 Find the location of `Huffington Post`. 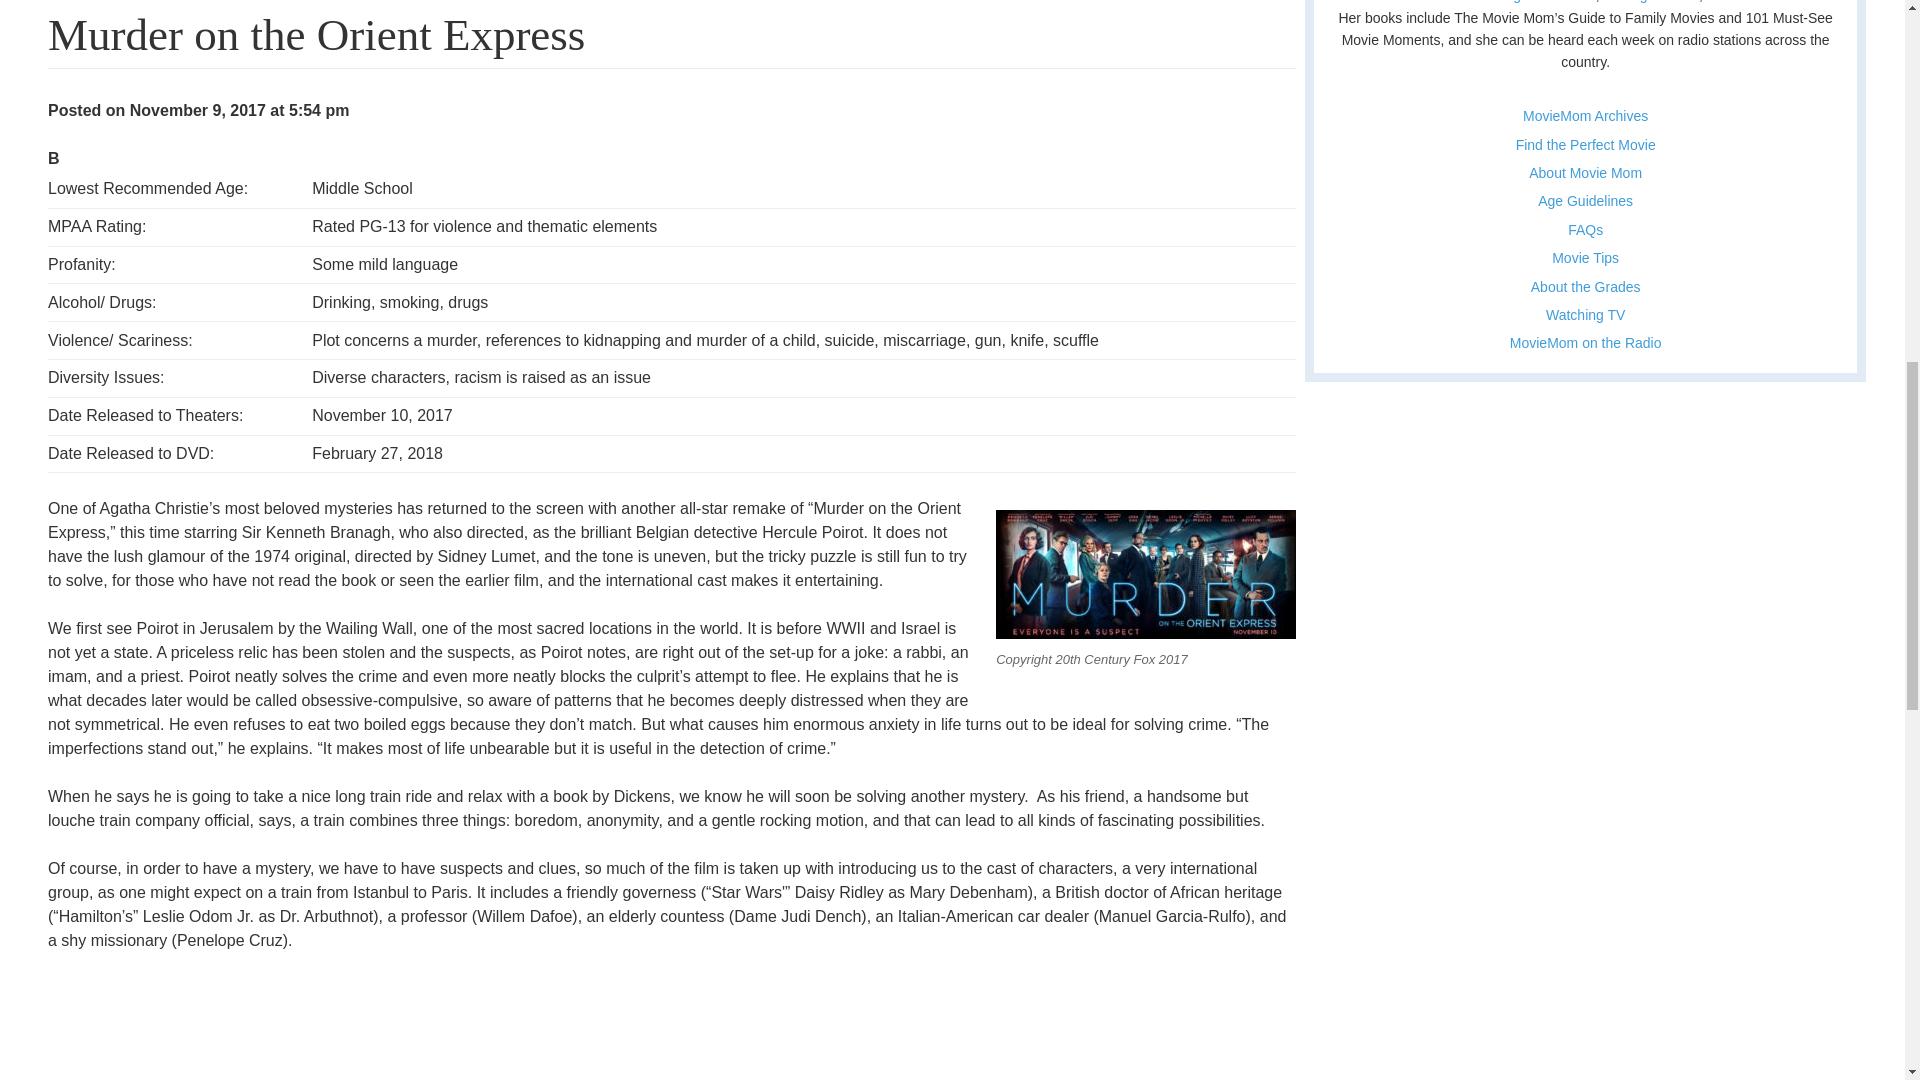

Huffington Post is located at coordinates (1651, 2).